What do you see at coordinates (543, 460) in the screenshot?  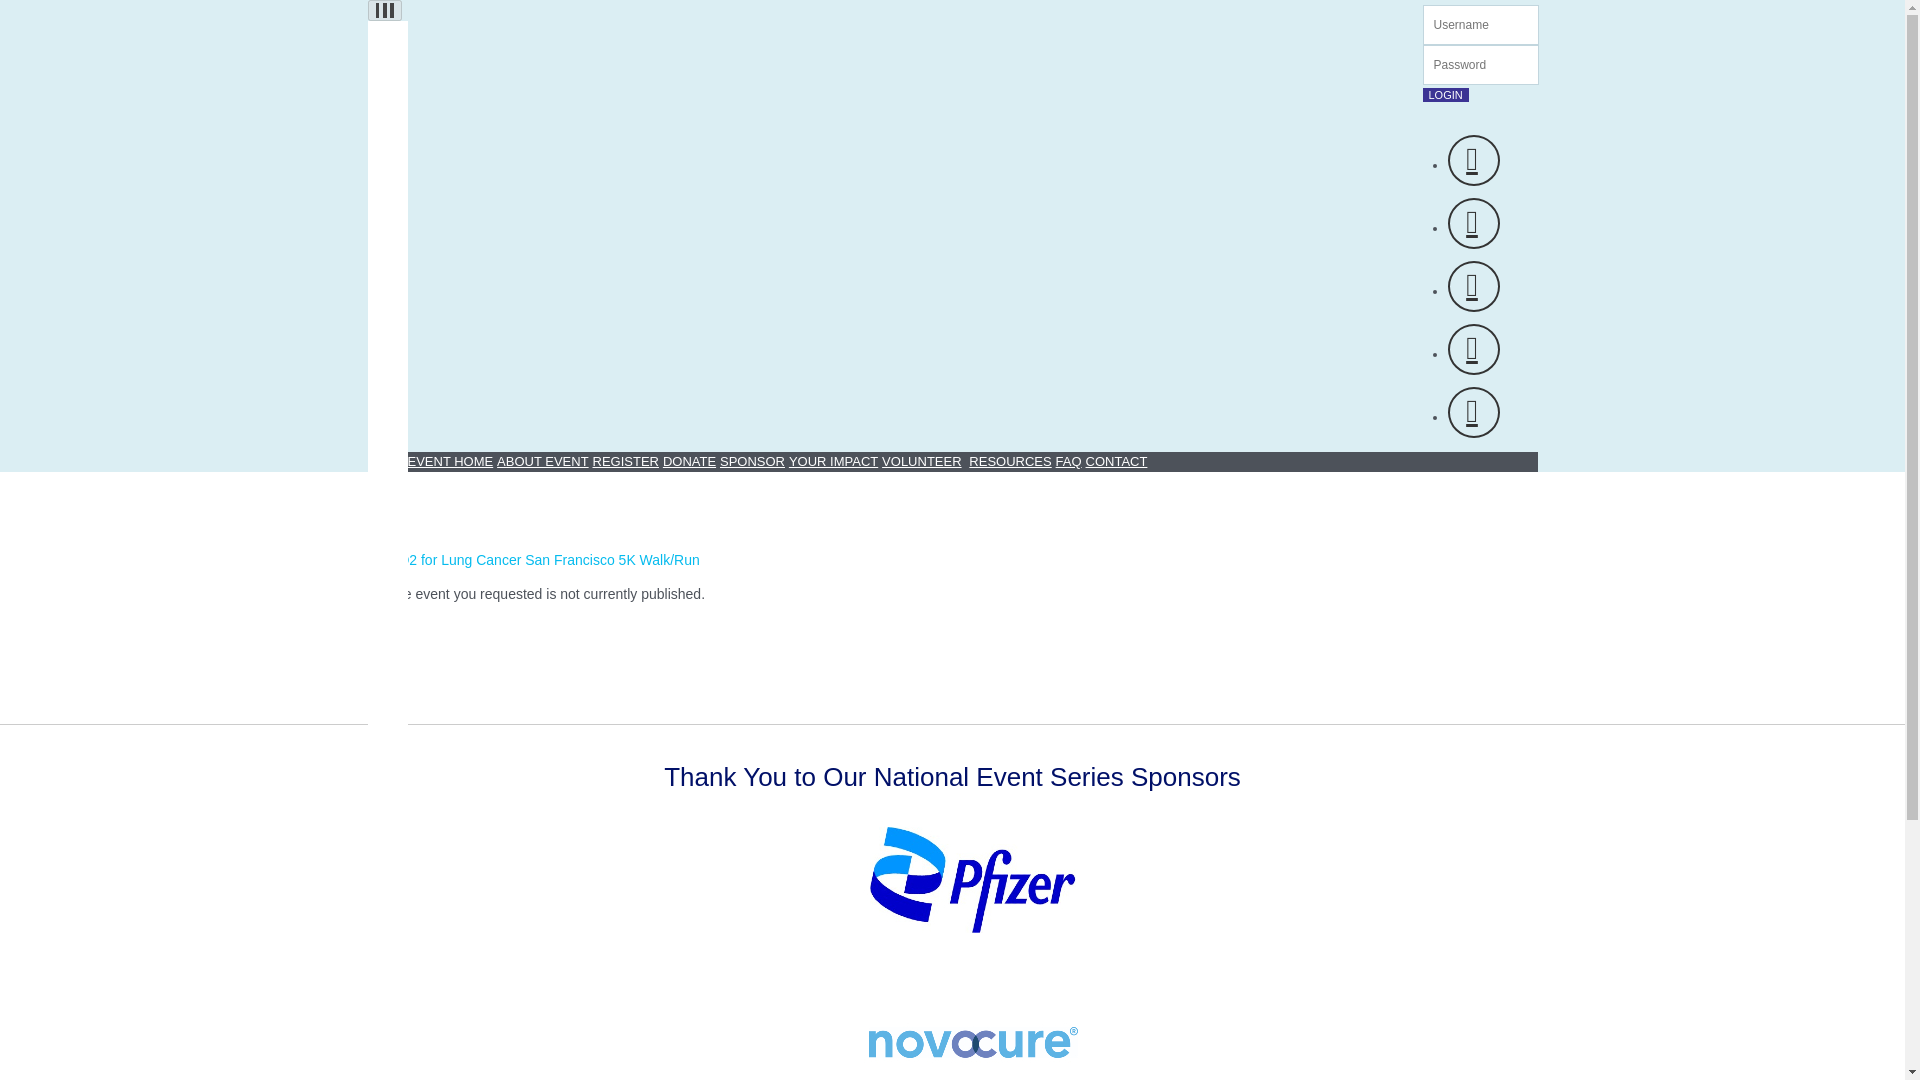 I see `ABOUT EVENT` at bounding box center [543, 460].